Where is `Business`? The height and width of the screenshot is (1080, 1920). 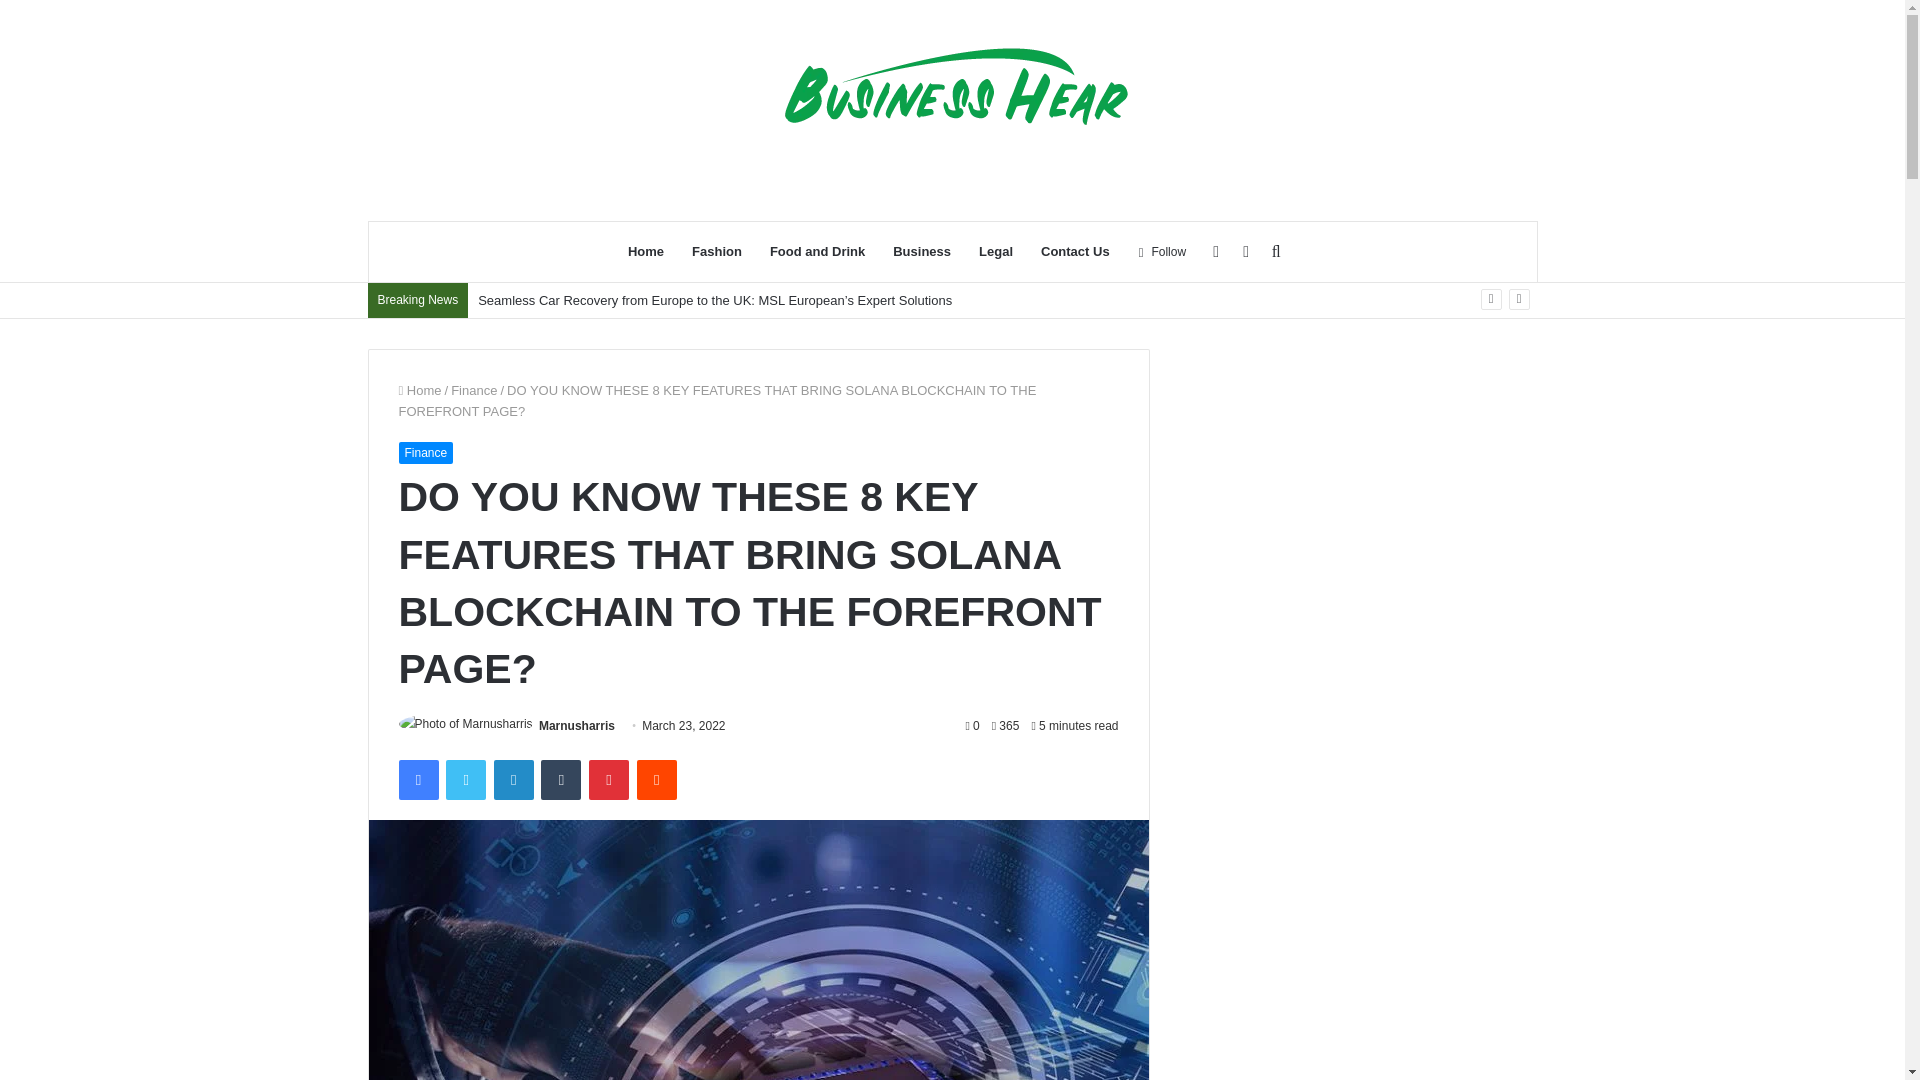
Business is located at coordinates (922, 252).